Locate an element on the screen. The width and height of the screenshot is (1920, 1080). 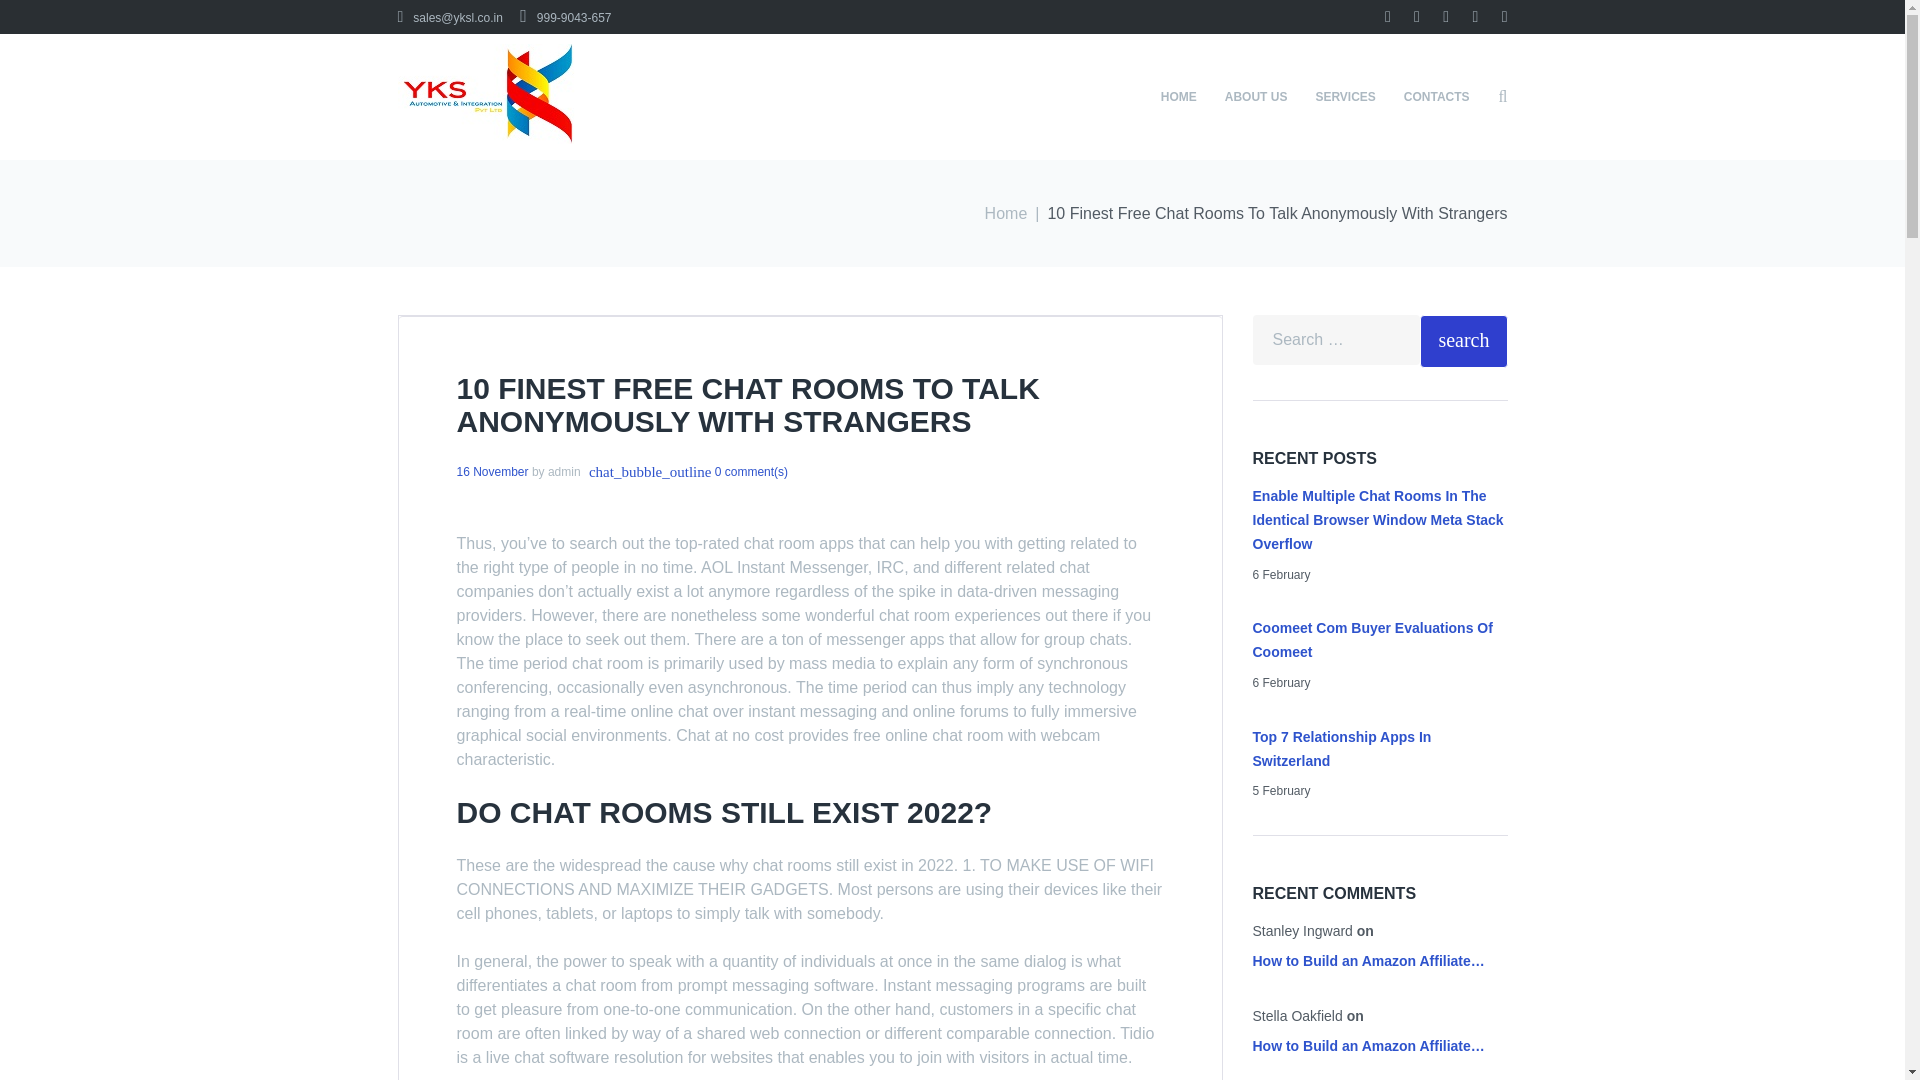
Coomeet Com Buyer Evaluations Of Coomeet is located at coordinates (1371, 639).